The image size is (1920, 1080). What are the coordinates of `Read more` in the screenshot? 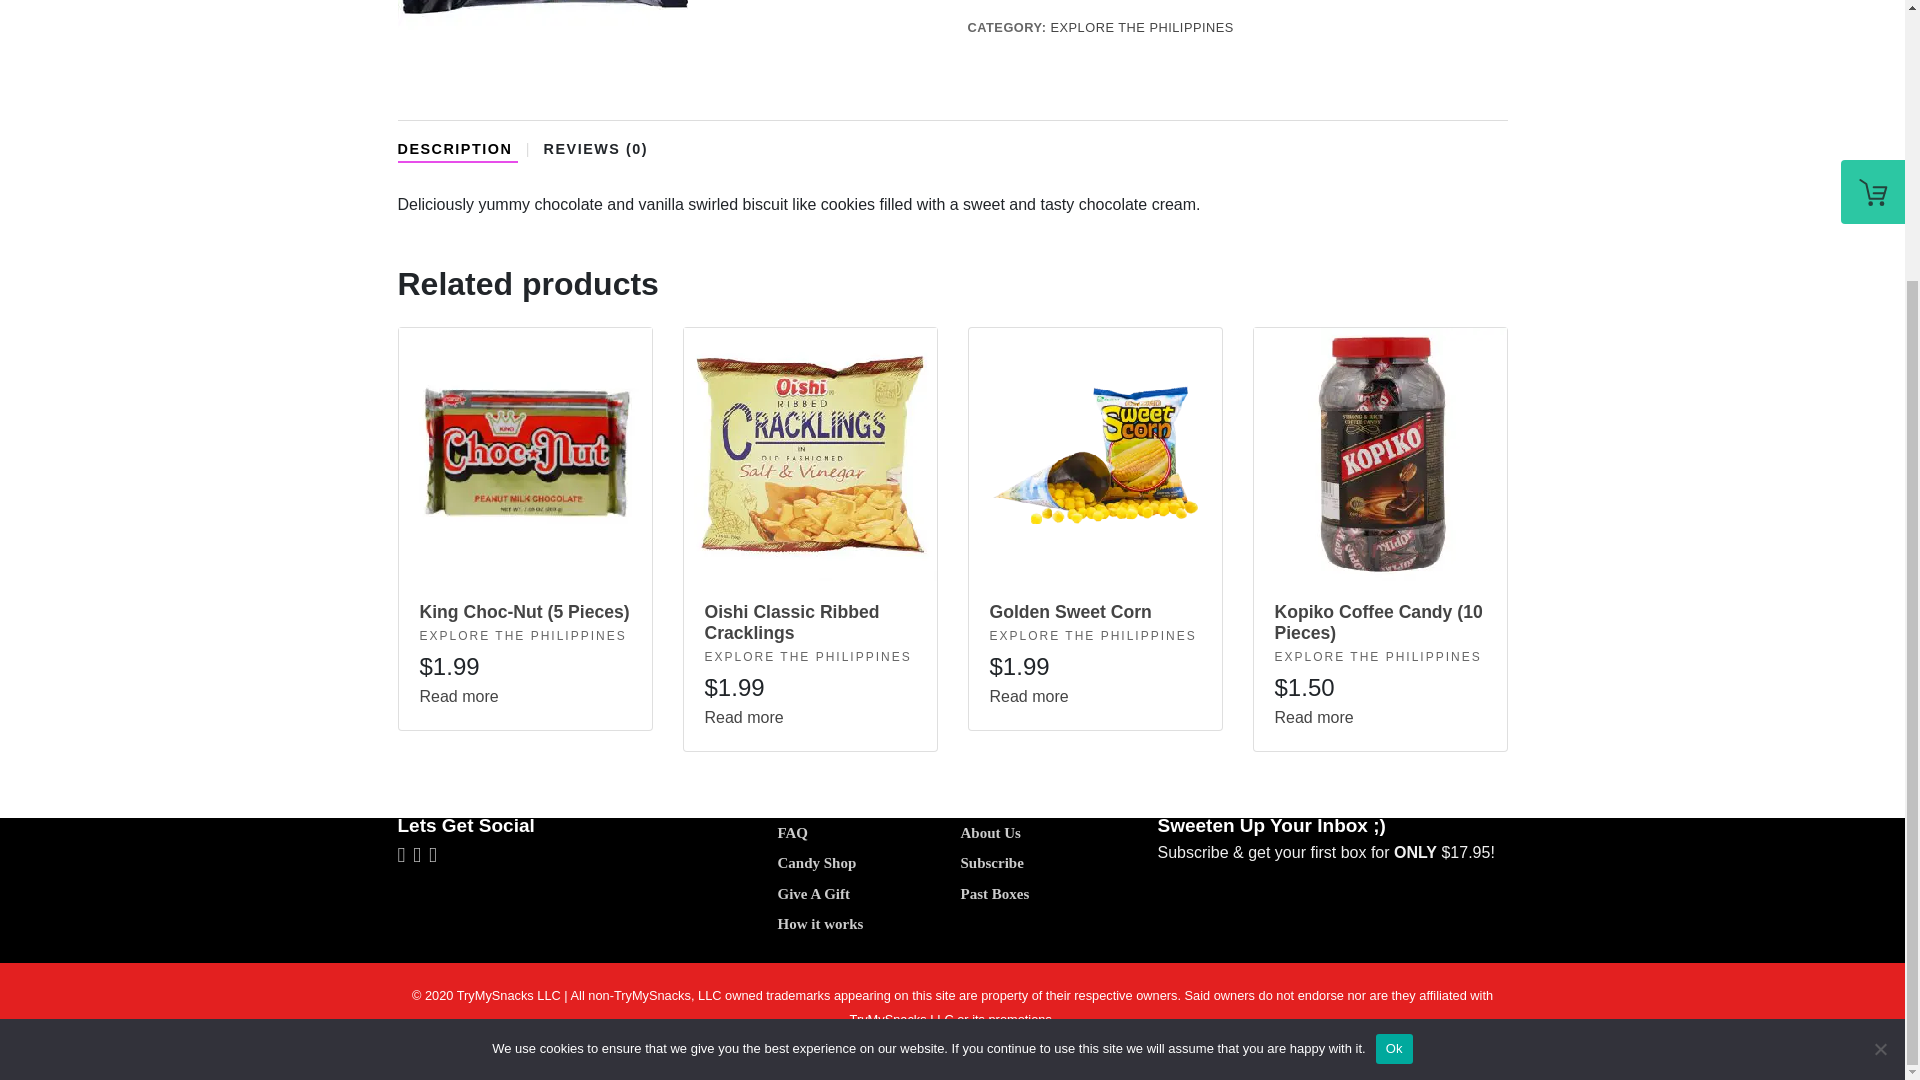 It's located at (460, 696).